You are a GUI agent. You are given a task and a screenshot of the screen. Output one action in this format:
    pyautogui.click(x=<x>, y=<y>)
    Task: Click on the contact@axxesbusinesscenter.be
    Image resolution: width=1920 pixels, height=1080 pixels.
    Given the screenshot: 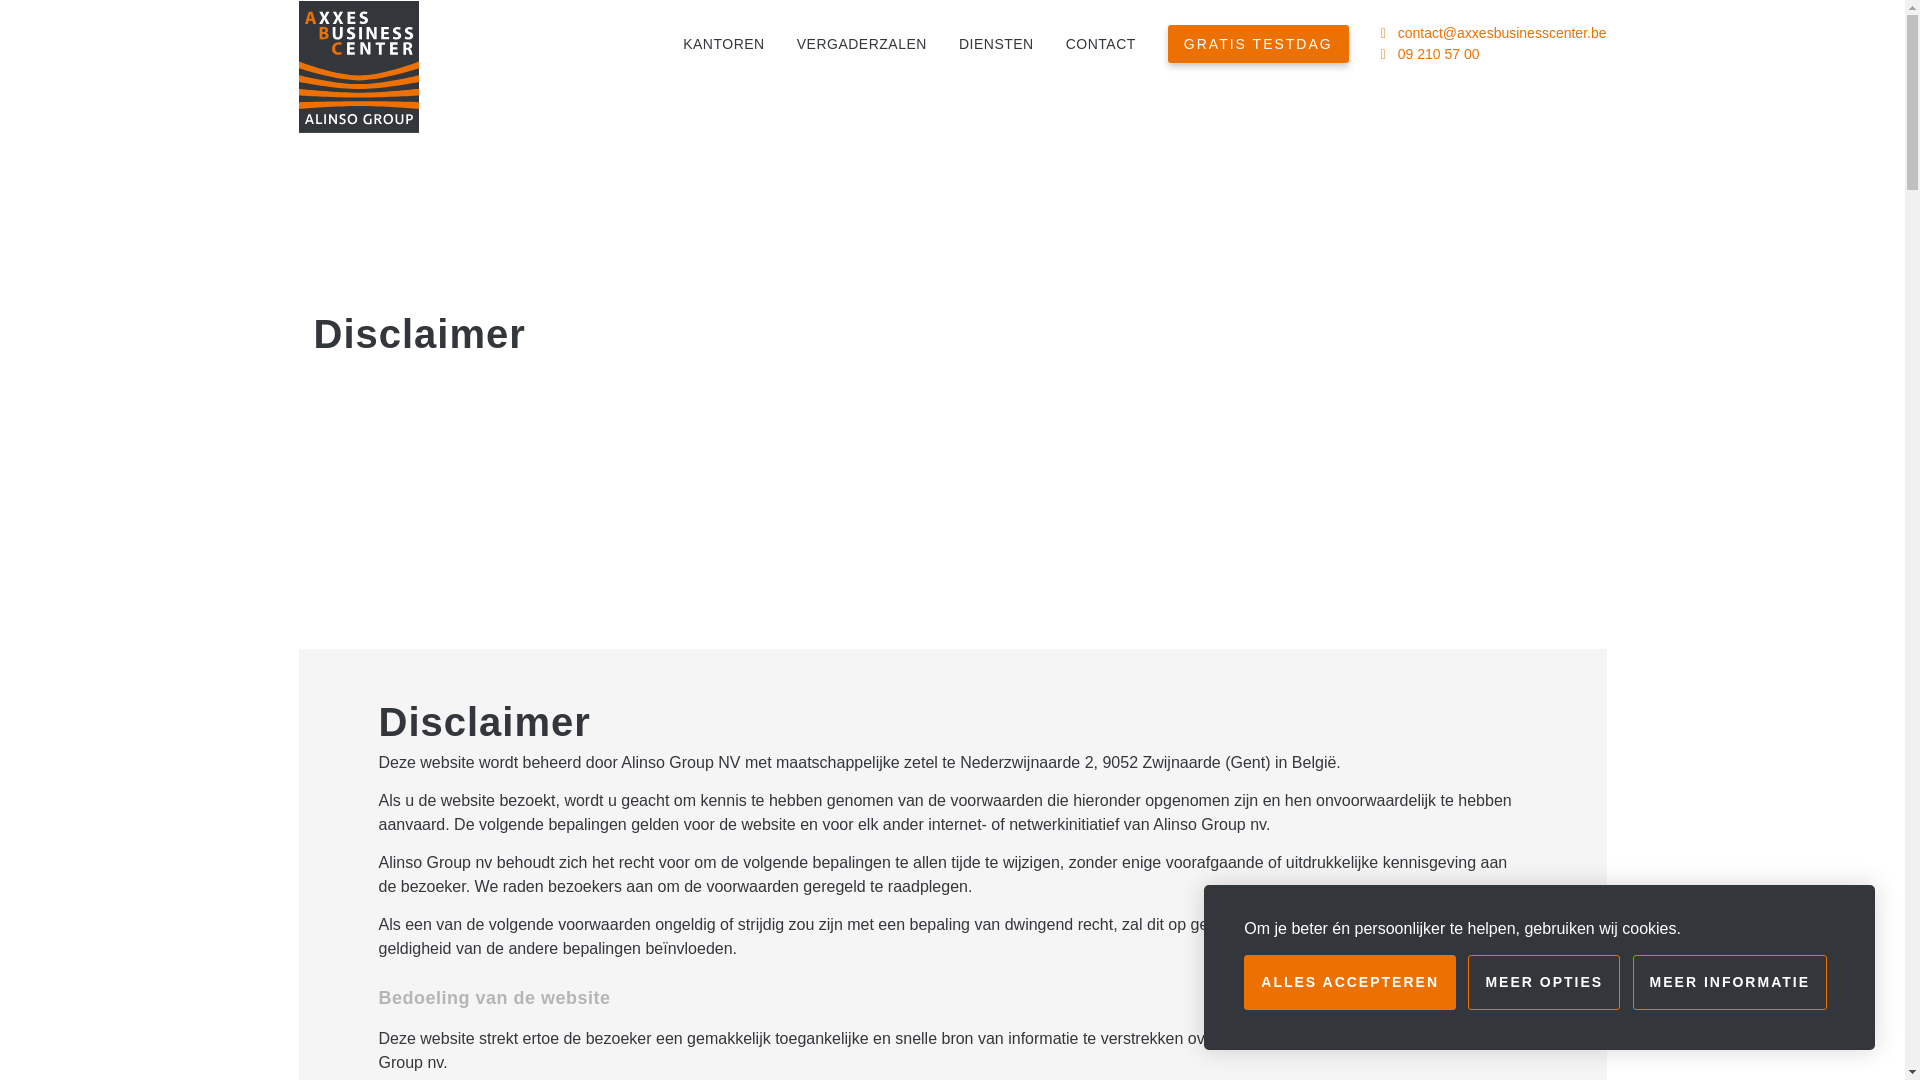 What is the action you would take?
    pyautogui.click(x=1502, y=33)
    